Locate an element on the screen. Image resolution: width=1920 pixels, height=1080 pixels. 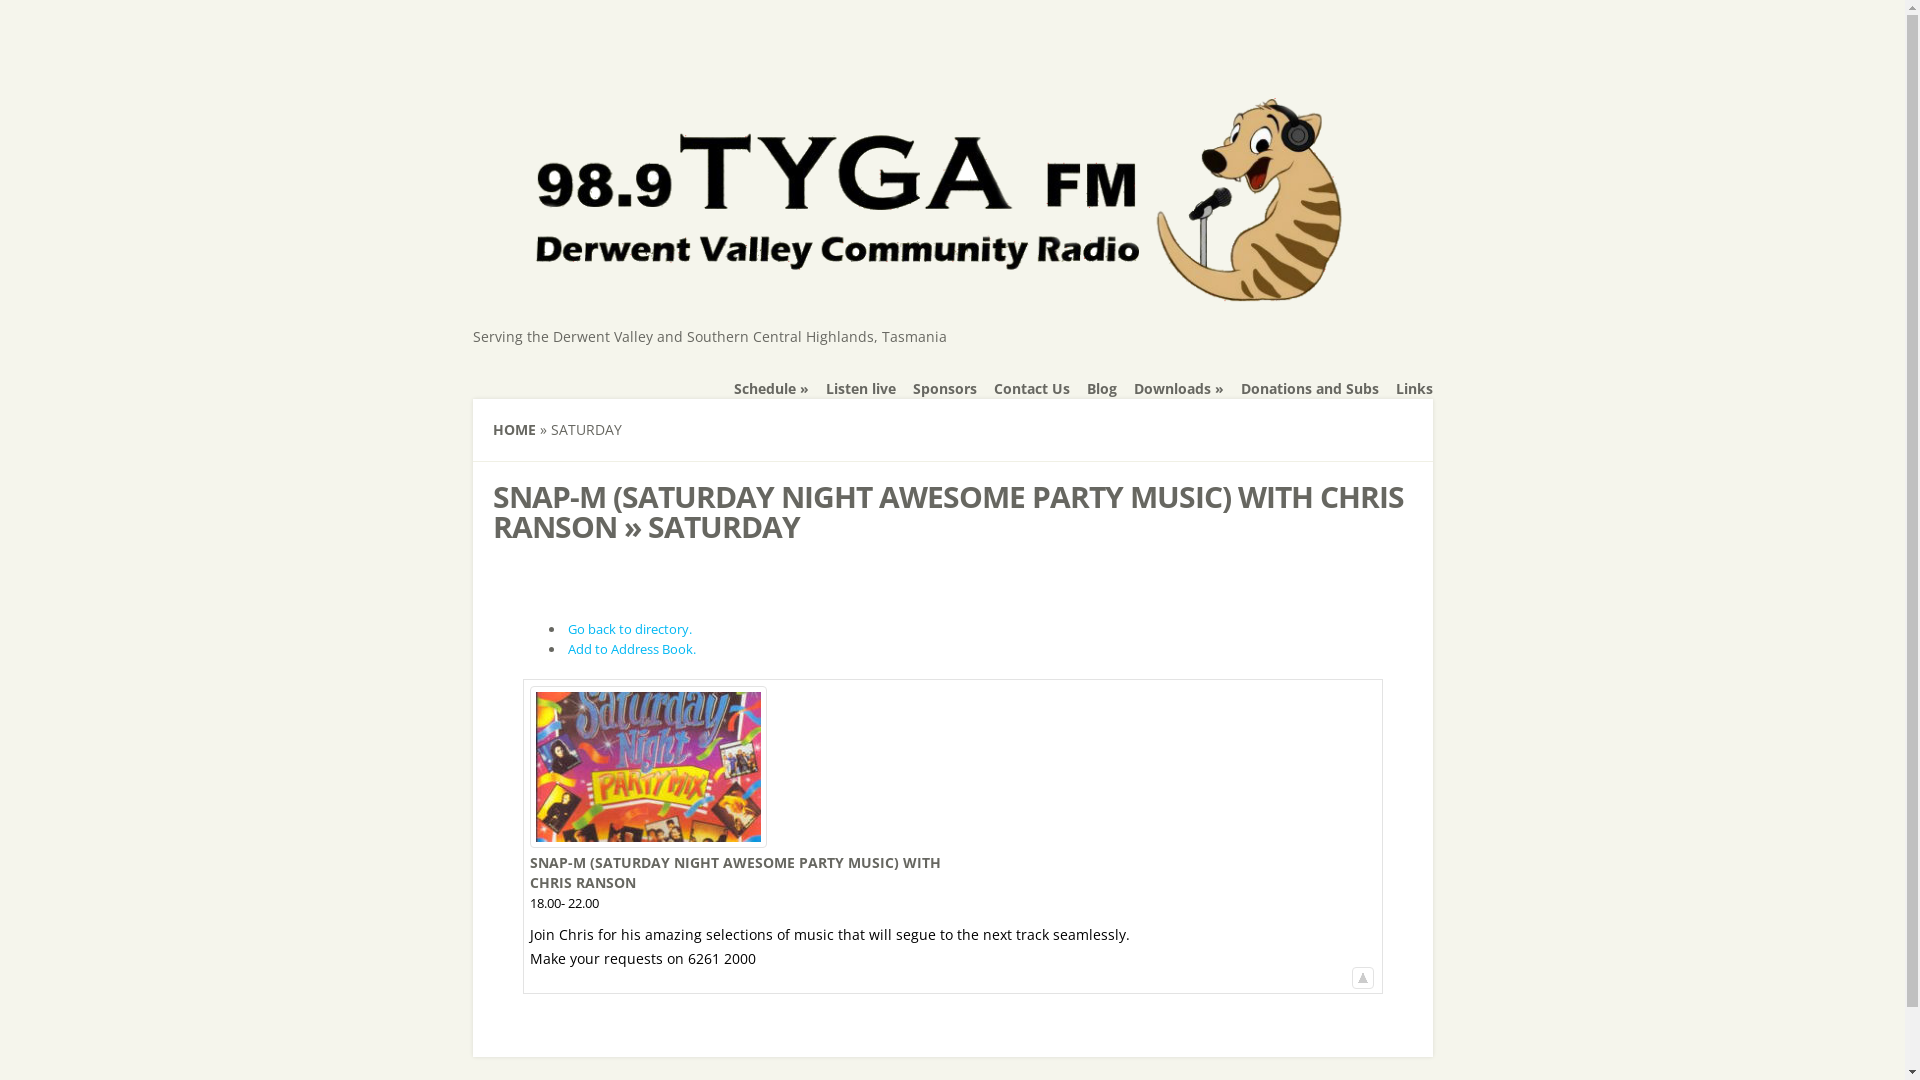
Contact Us is located at coordinates (1032, 389).